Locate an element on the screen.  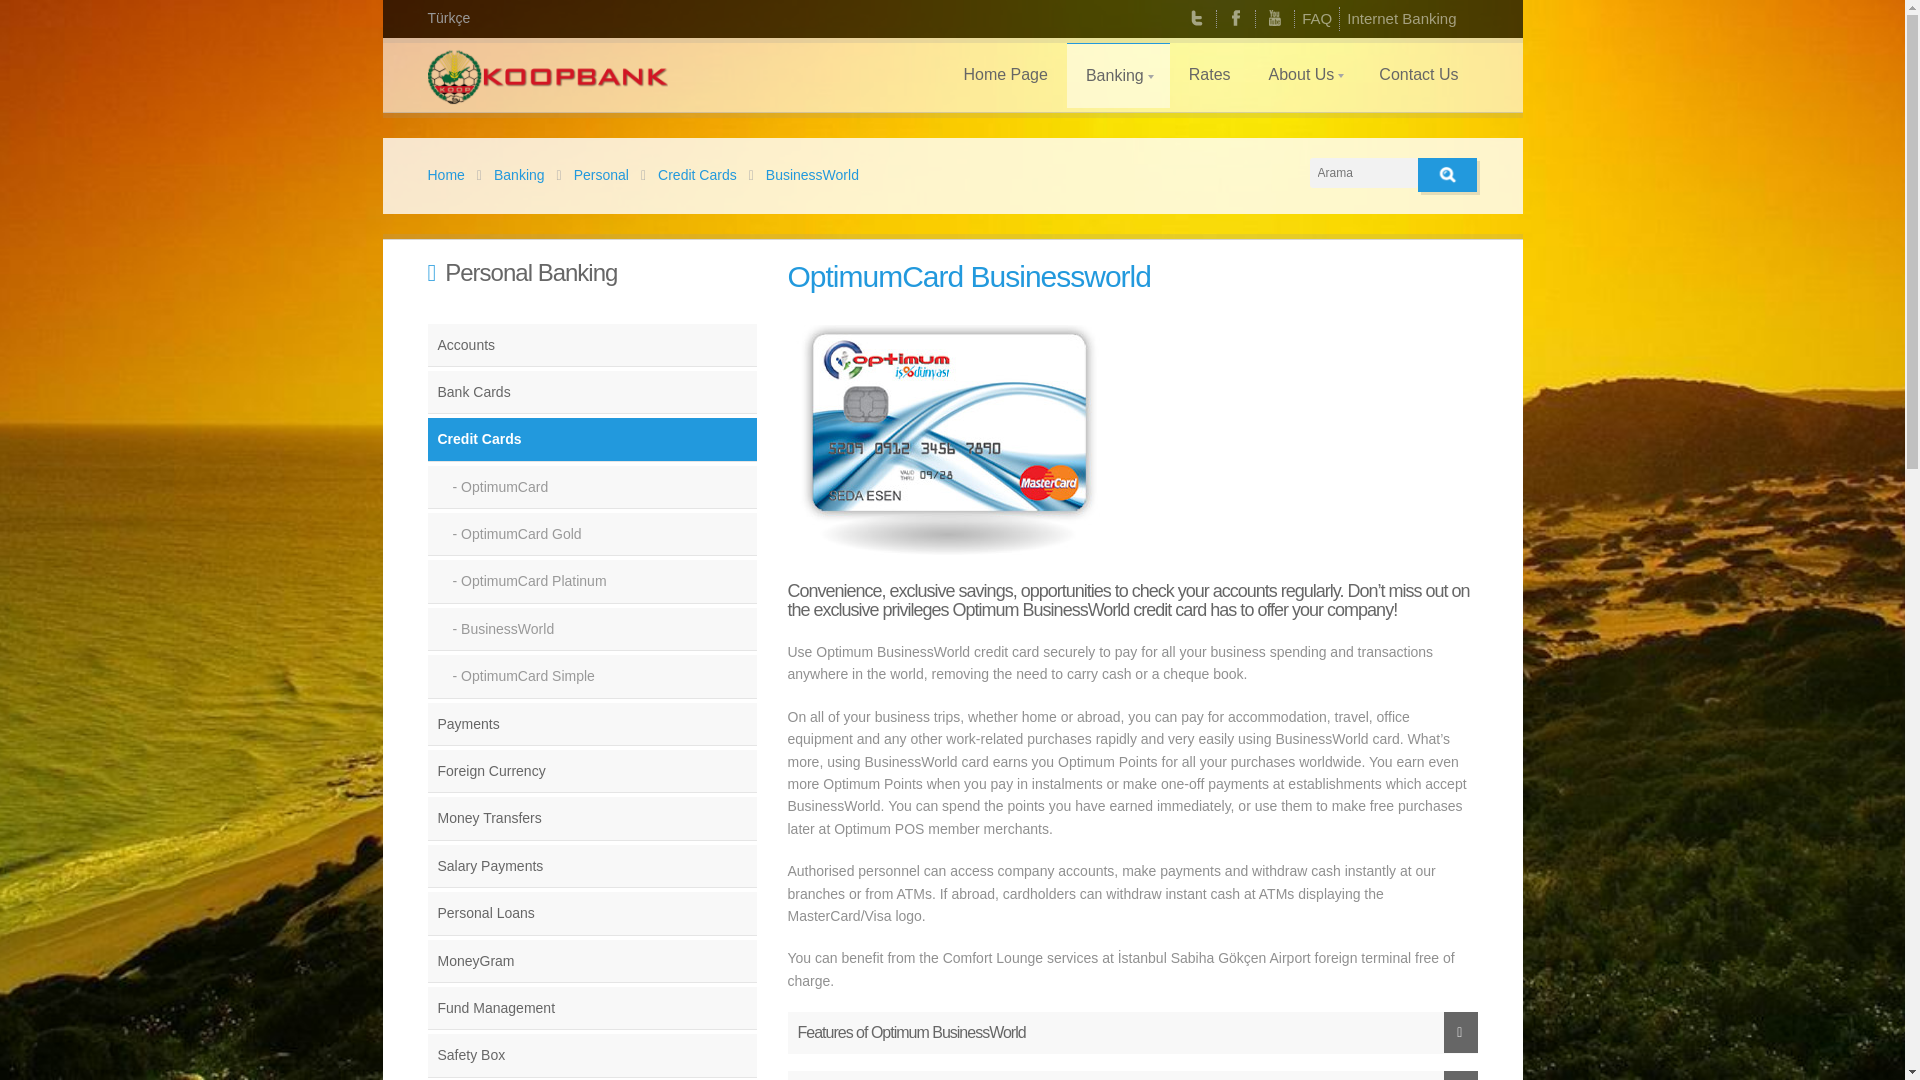
YouTube is located at coordinates (1274, 18).